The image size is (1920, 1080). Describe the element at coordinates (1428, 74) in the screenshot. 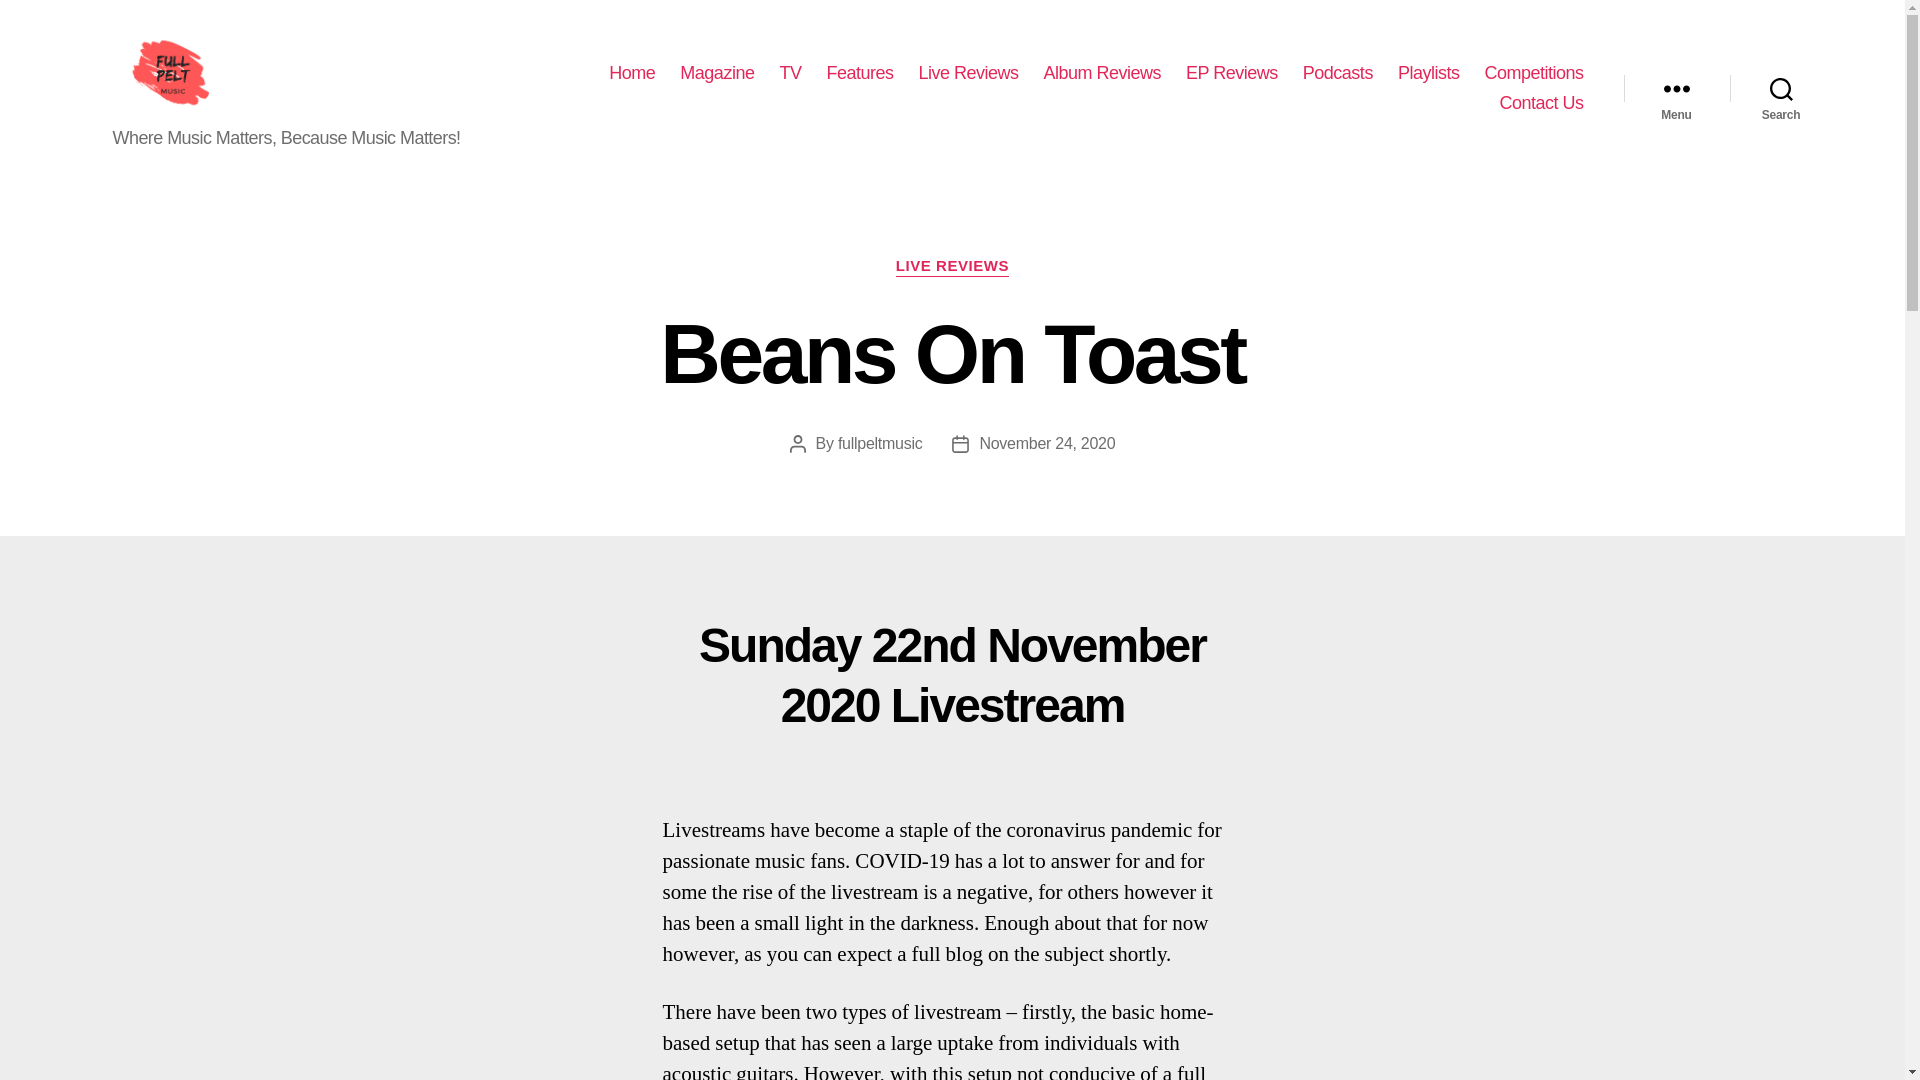

I see `Playlists` at that location.